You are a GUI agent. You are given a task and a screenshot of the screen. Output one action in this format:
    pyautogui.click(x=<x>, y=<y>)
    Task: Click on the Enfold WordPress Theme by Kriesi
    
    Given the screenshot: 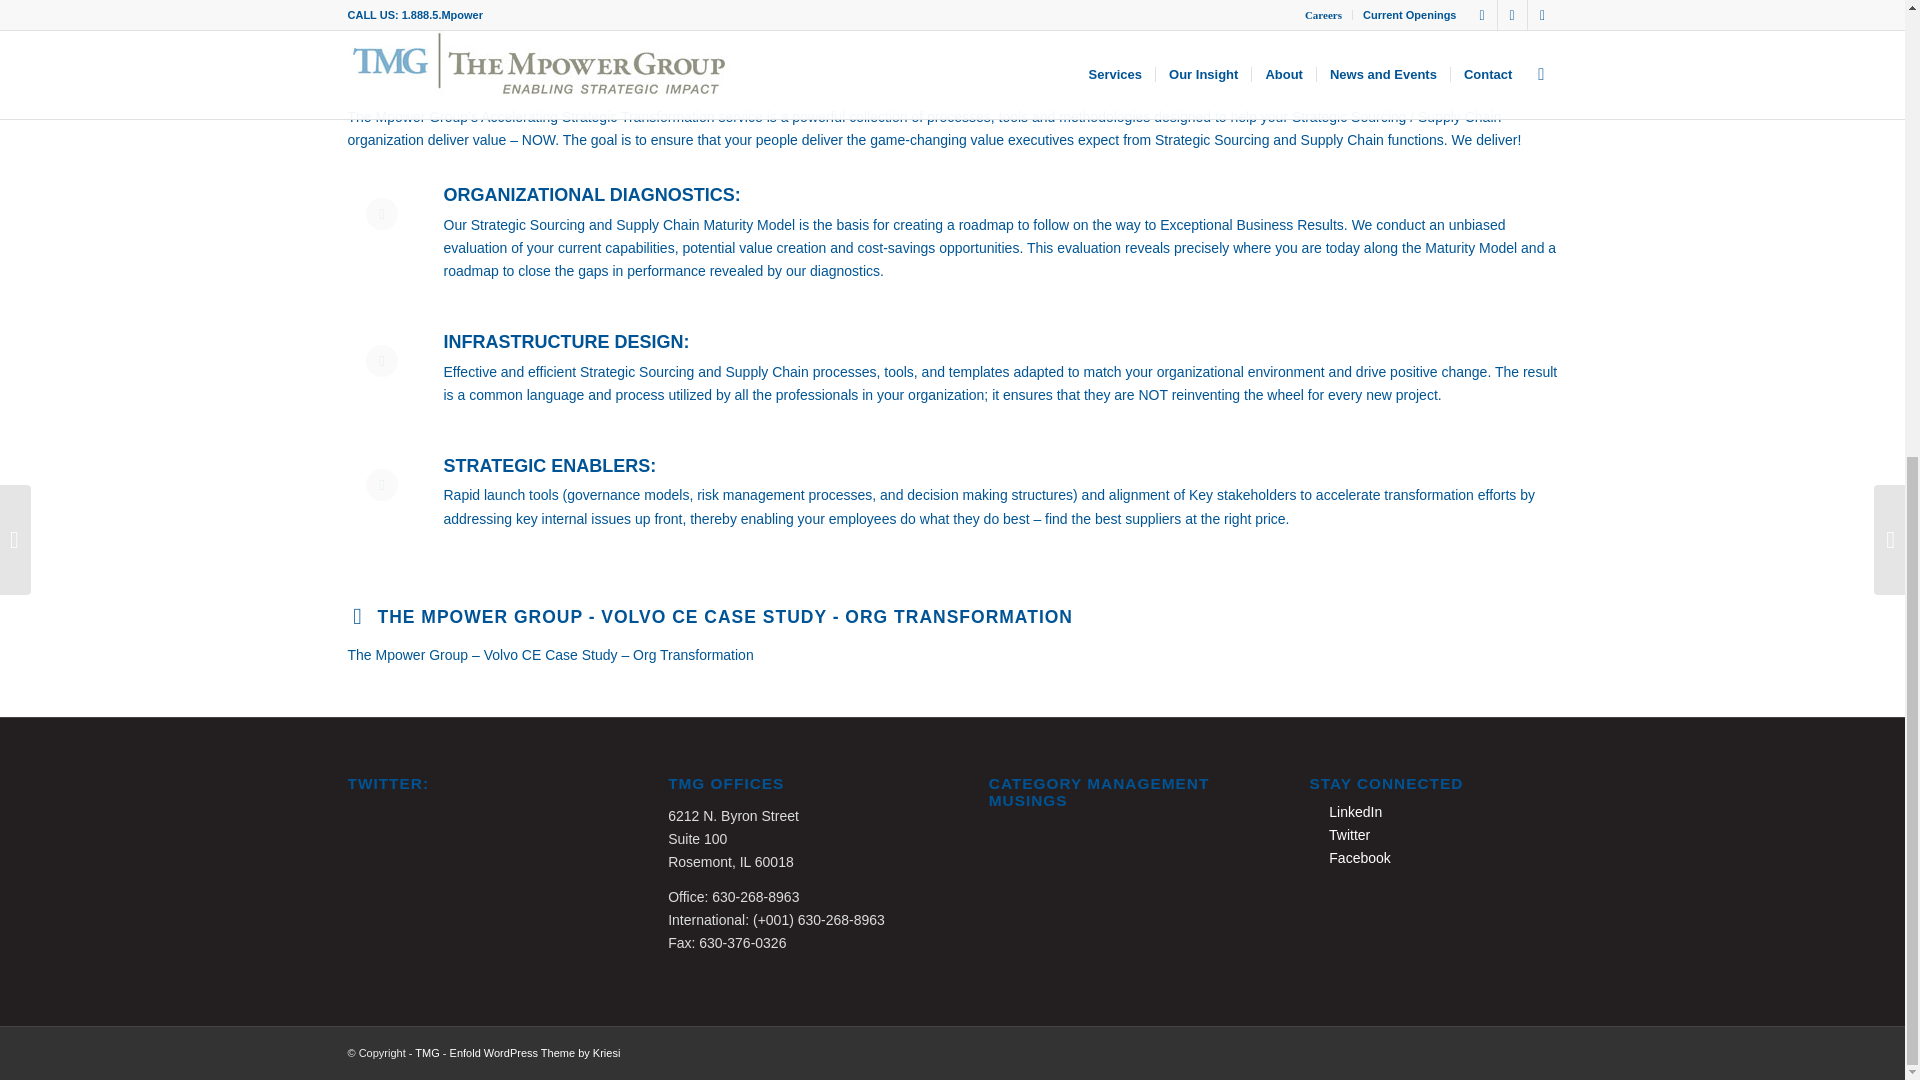 What is the action you would take?
    pyautogui.click(x=534, y=1052)
    